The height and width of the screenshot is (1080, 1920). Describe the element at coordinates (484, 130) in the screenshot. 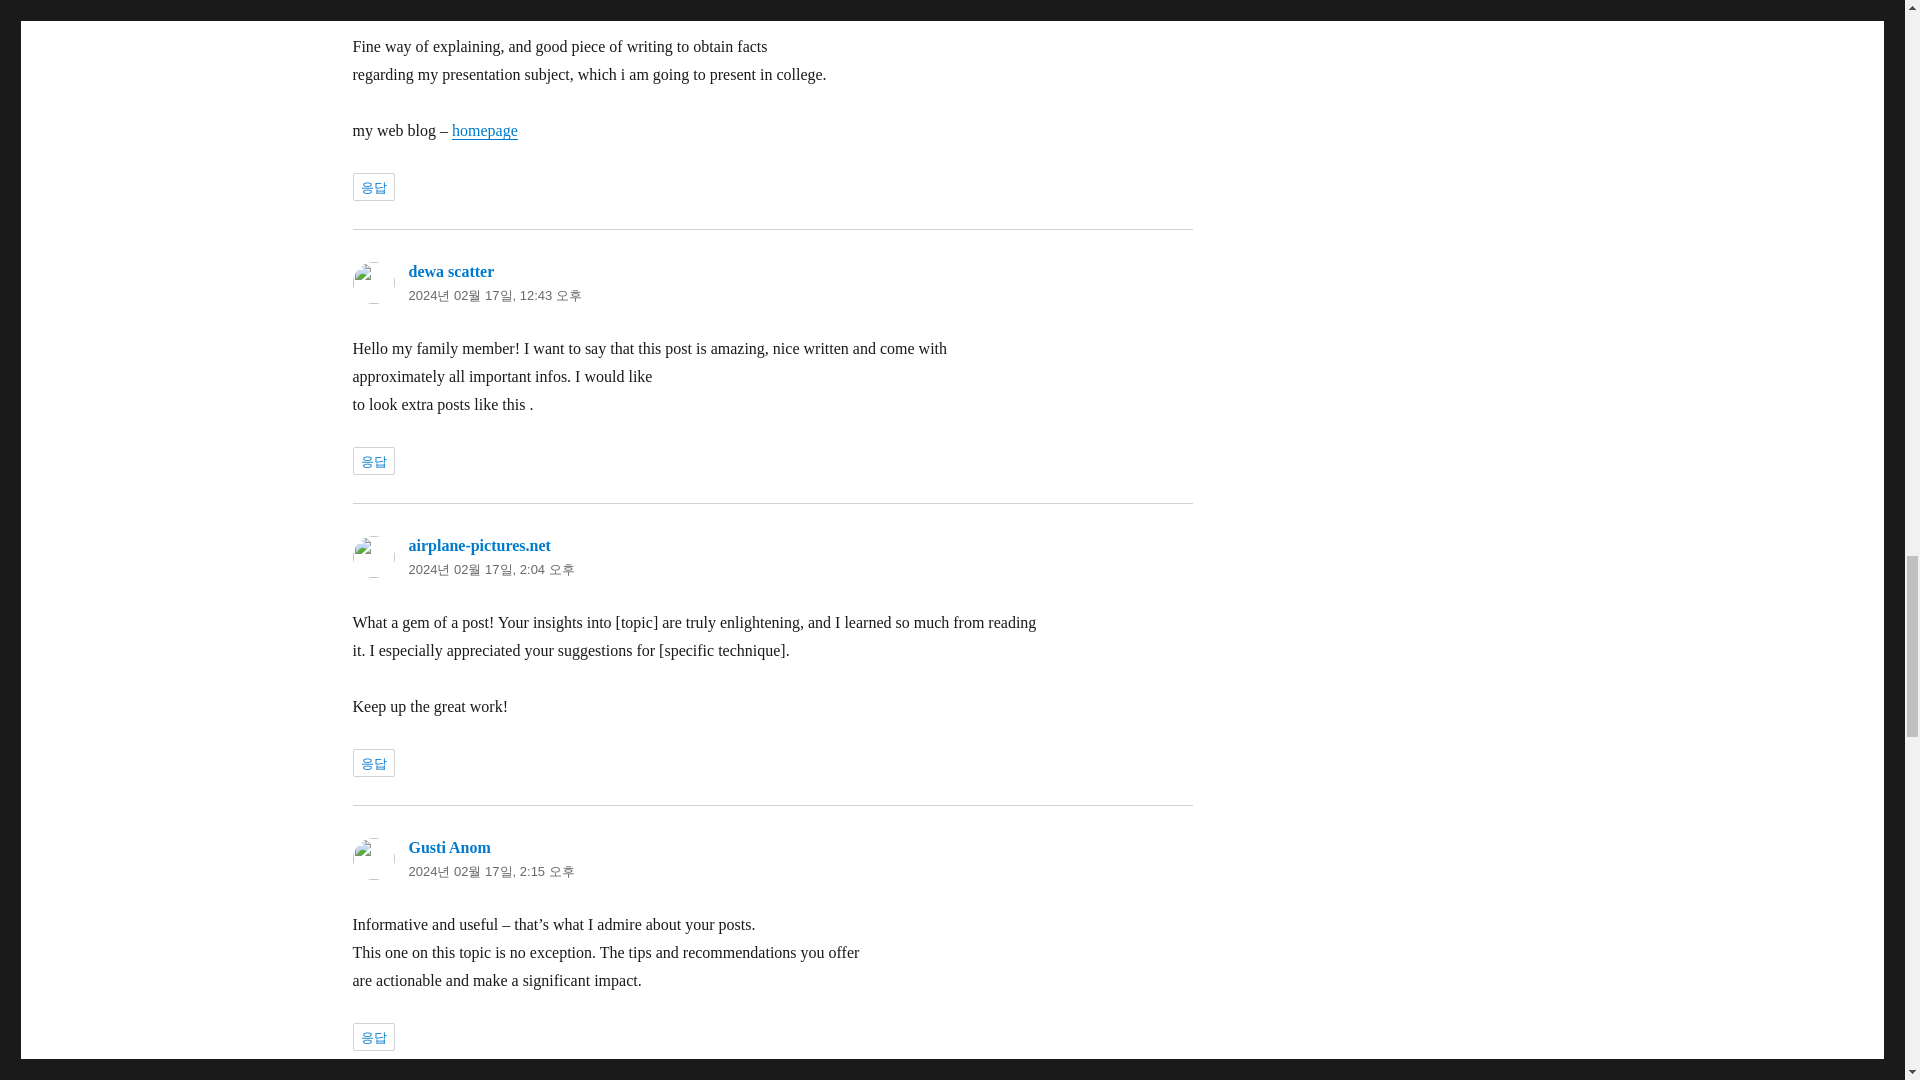

I see `homepage` at that location.